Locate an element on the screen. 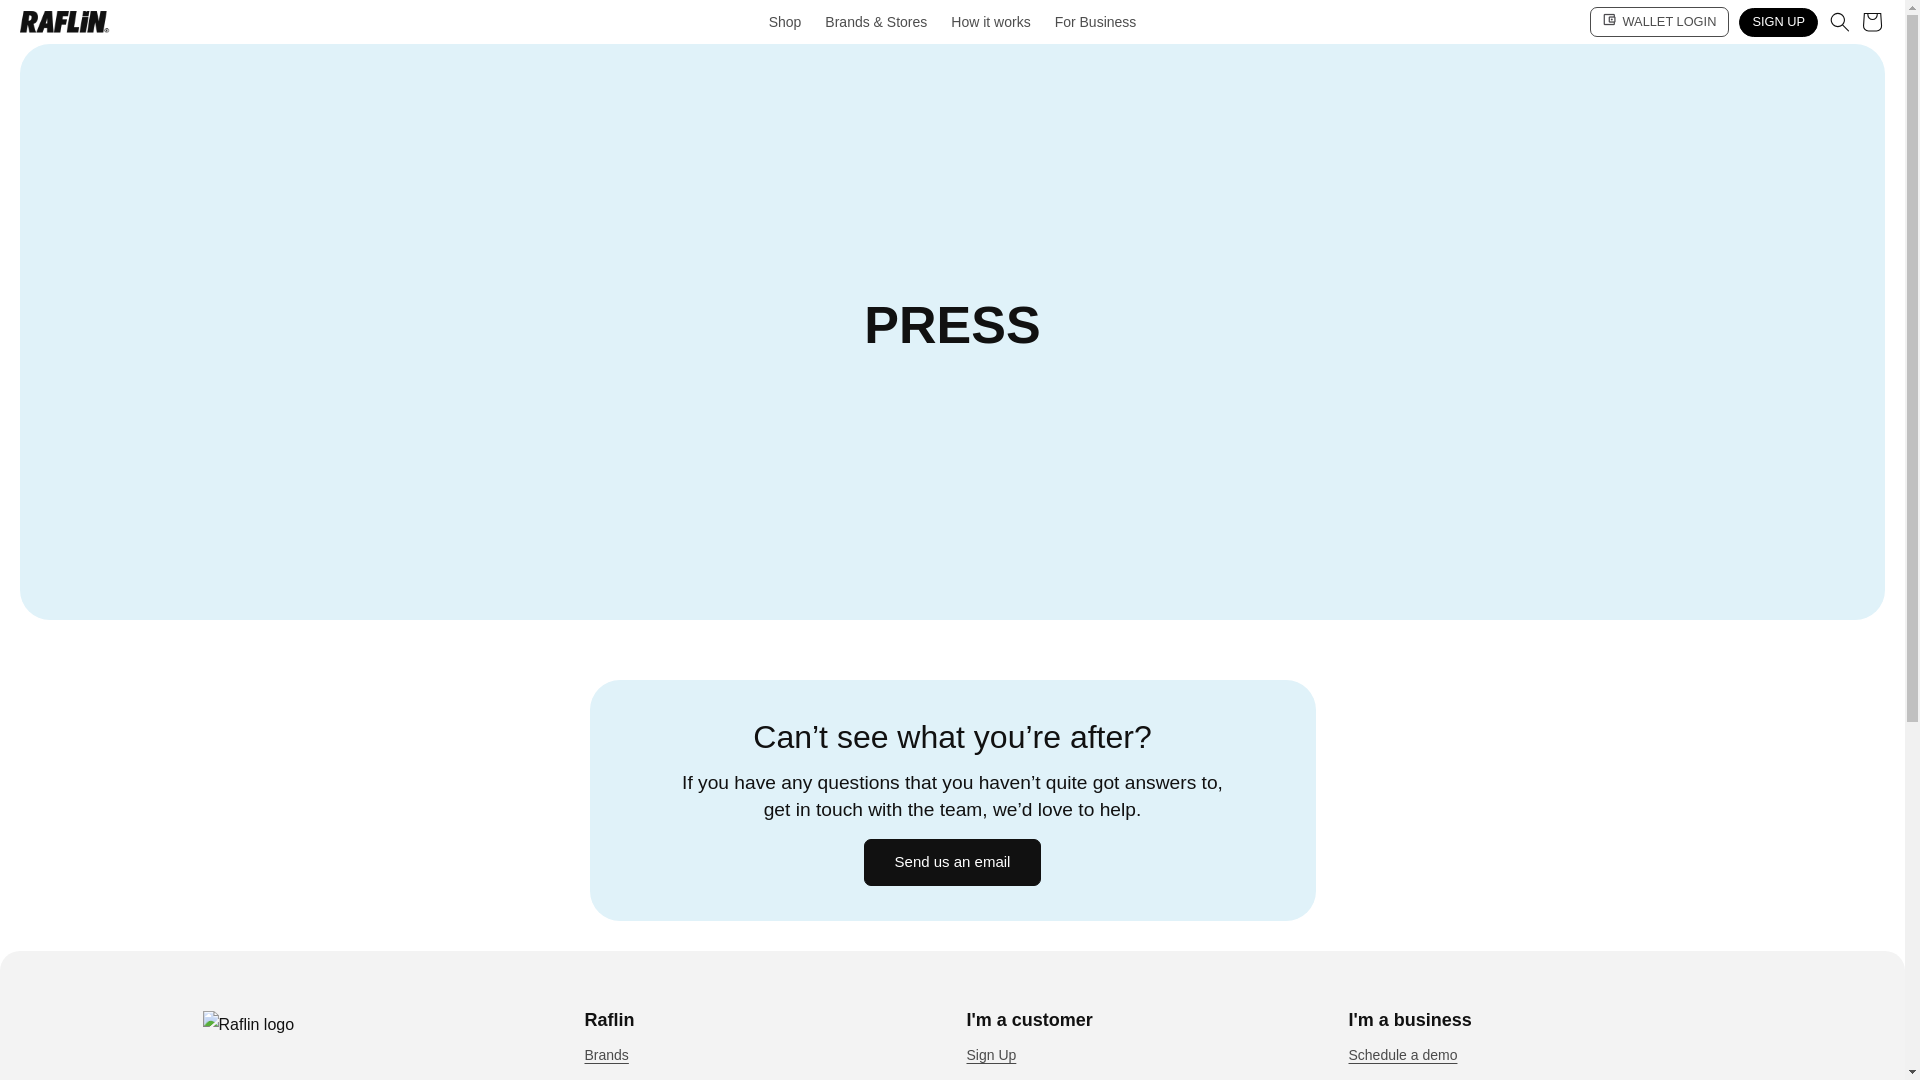 This screenshot has height=1080, width=1920. Brands is located at coordinates (605, 1058).